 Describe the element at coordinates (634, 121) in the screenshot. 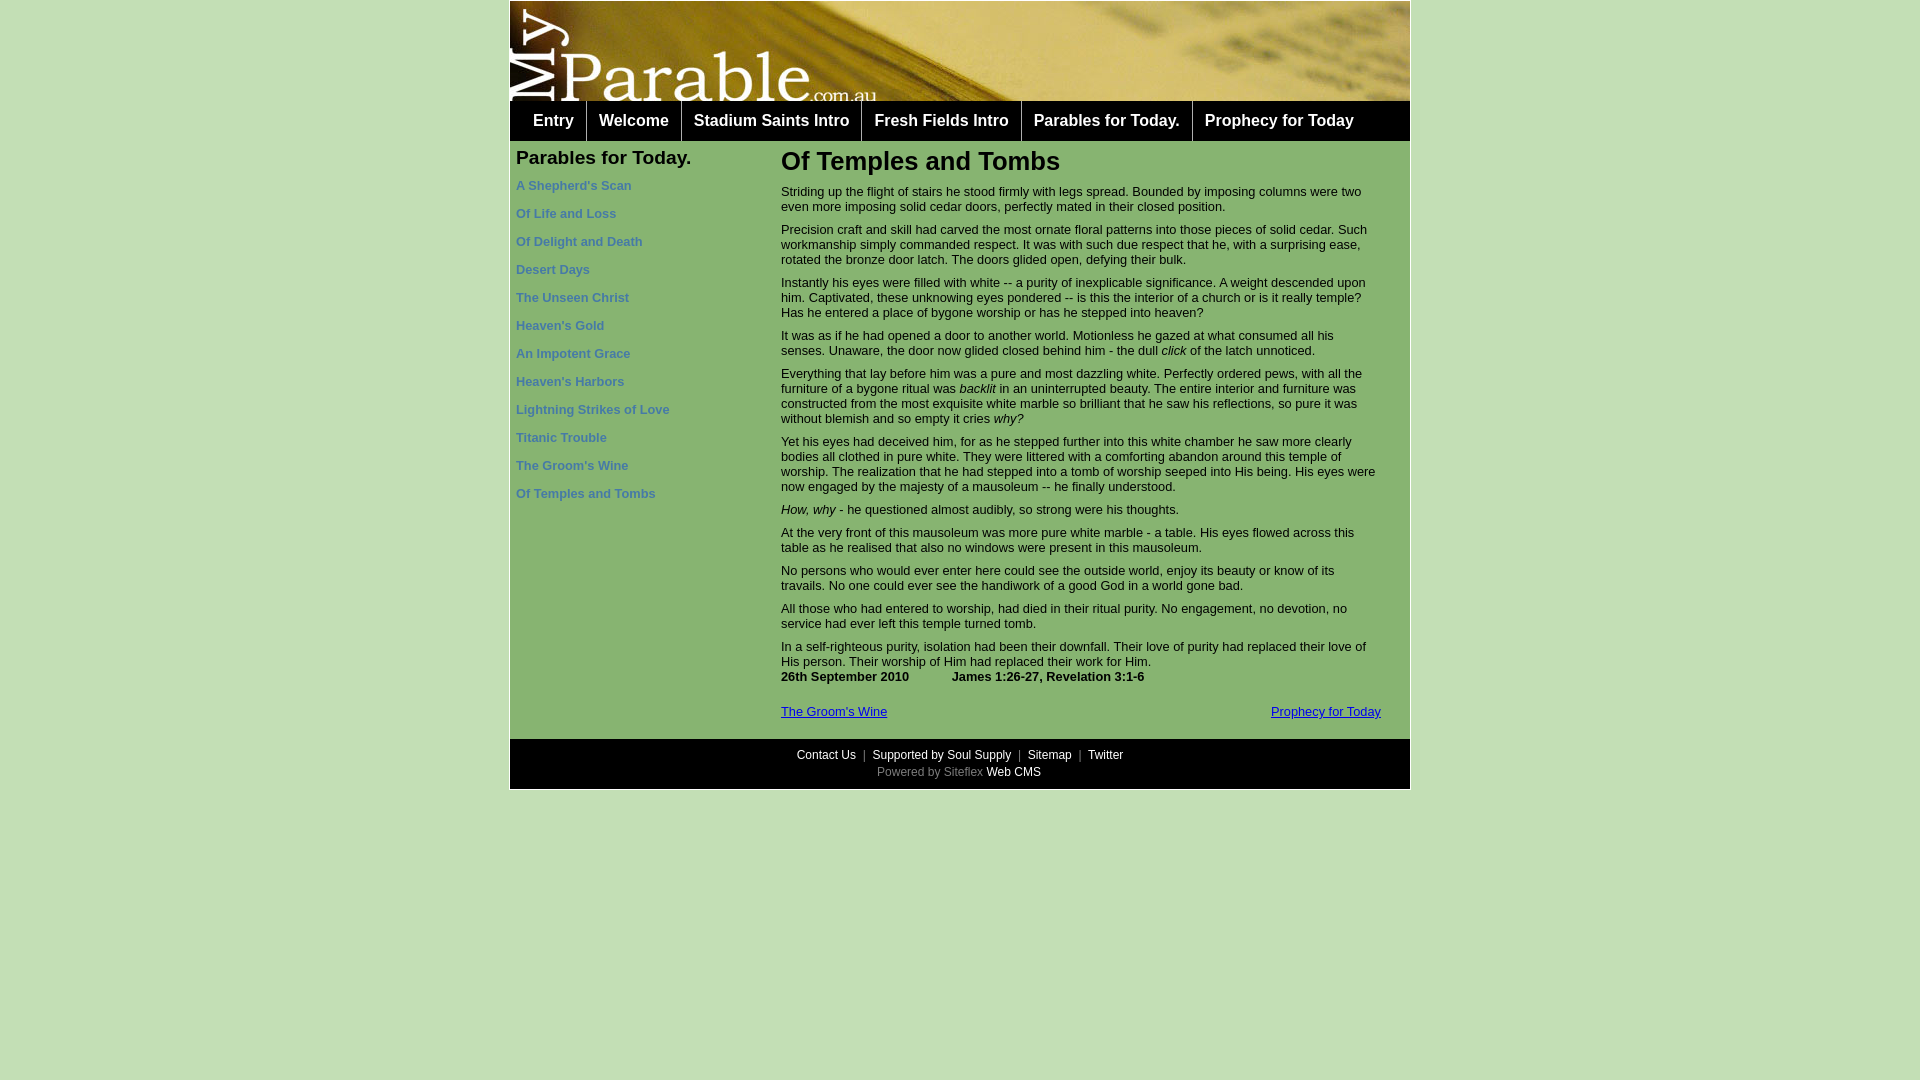

I see `Welcome` at that location.